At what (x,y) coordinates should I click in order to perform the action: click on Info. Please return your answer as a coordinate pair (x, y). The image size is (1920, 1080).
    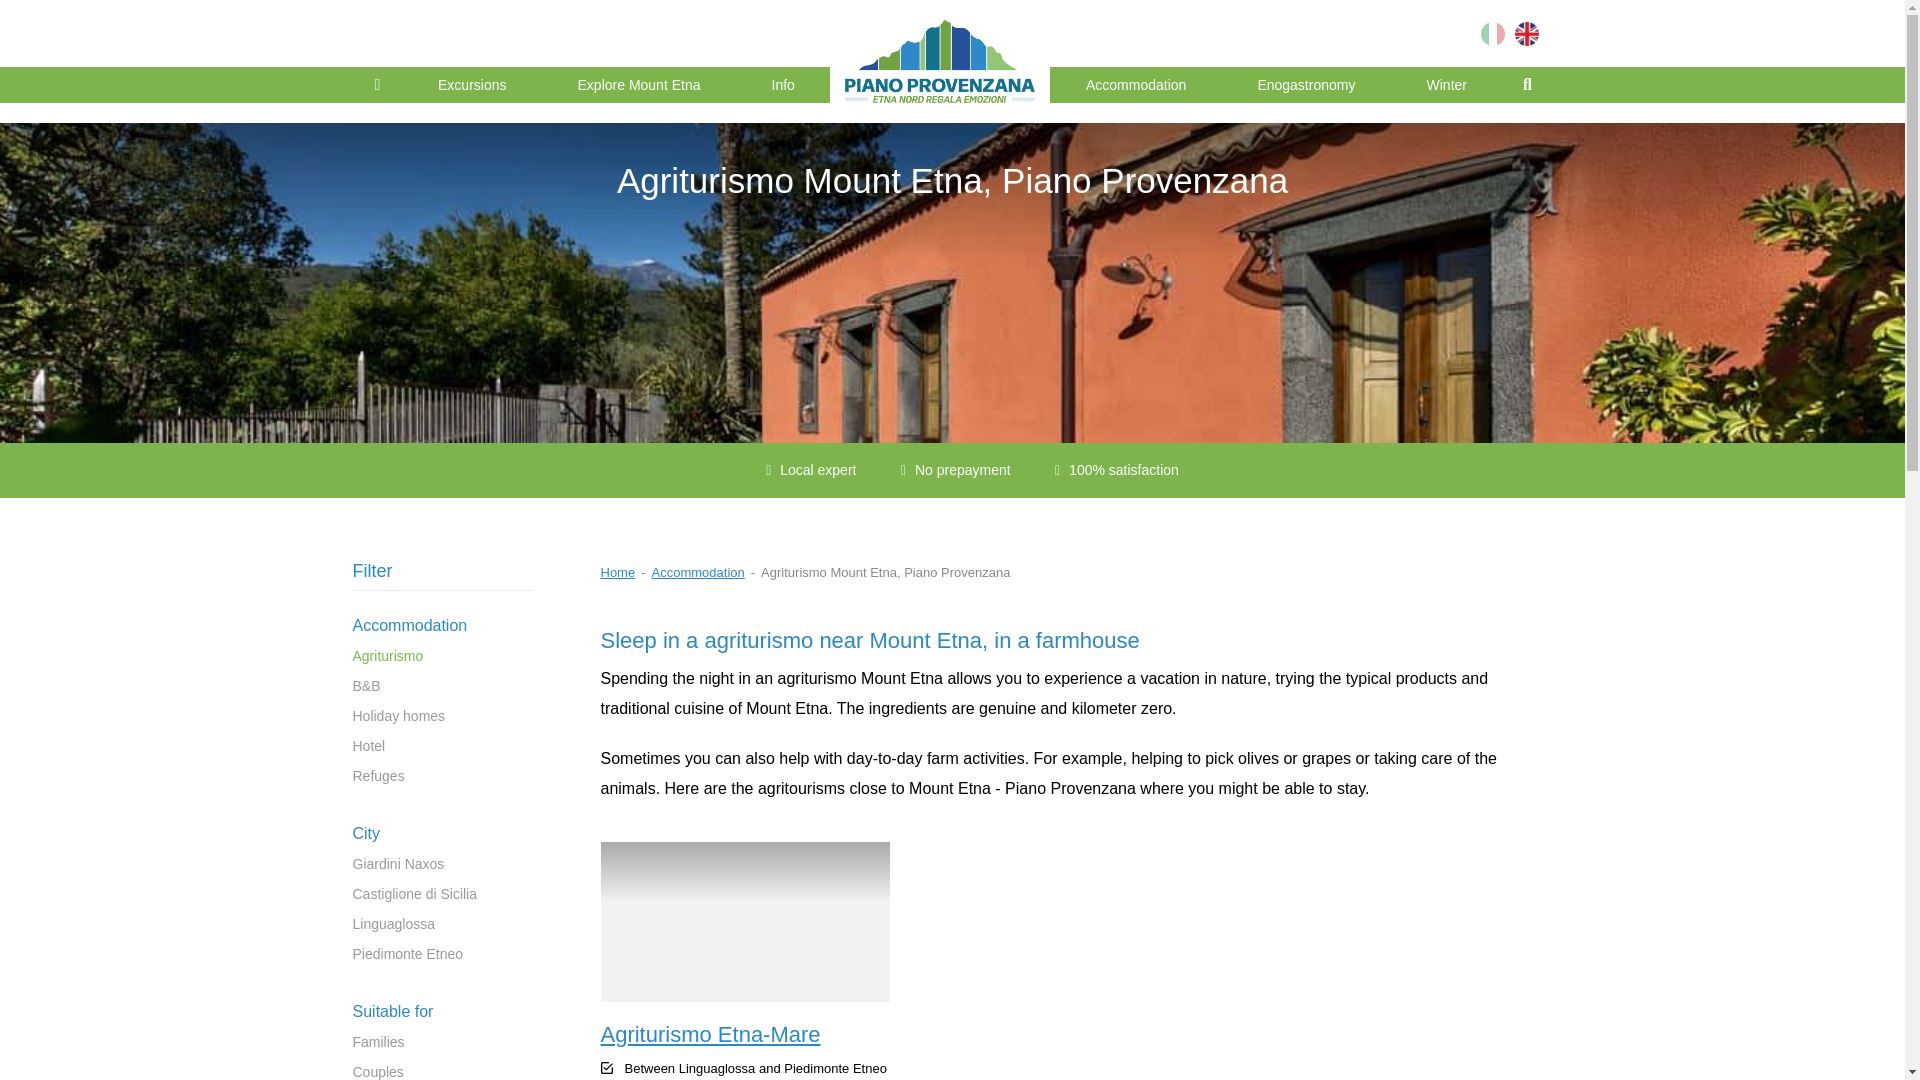
    Looking at the image, I should click on (782, 84).